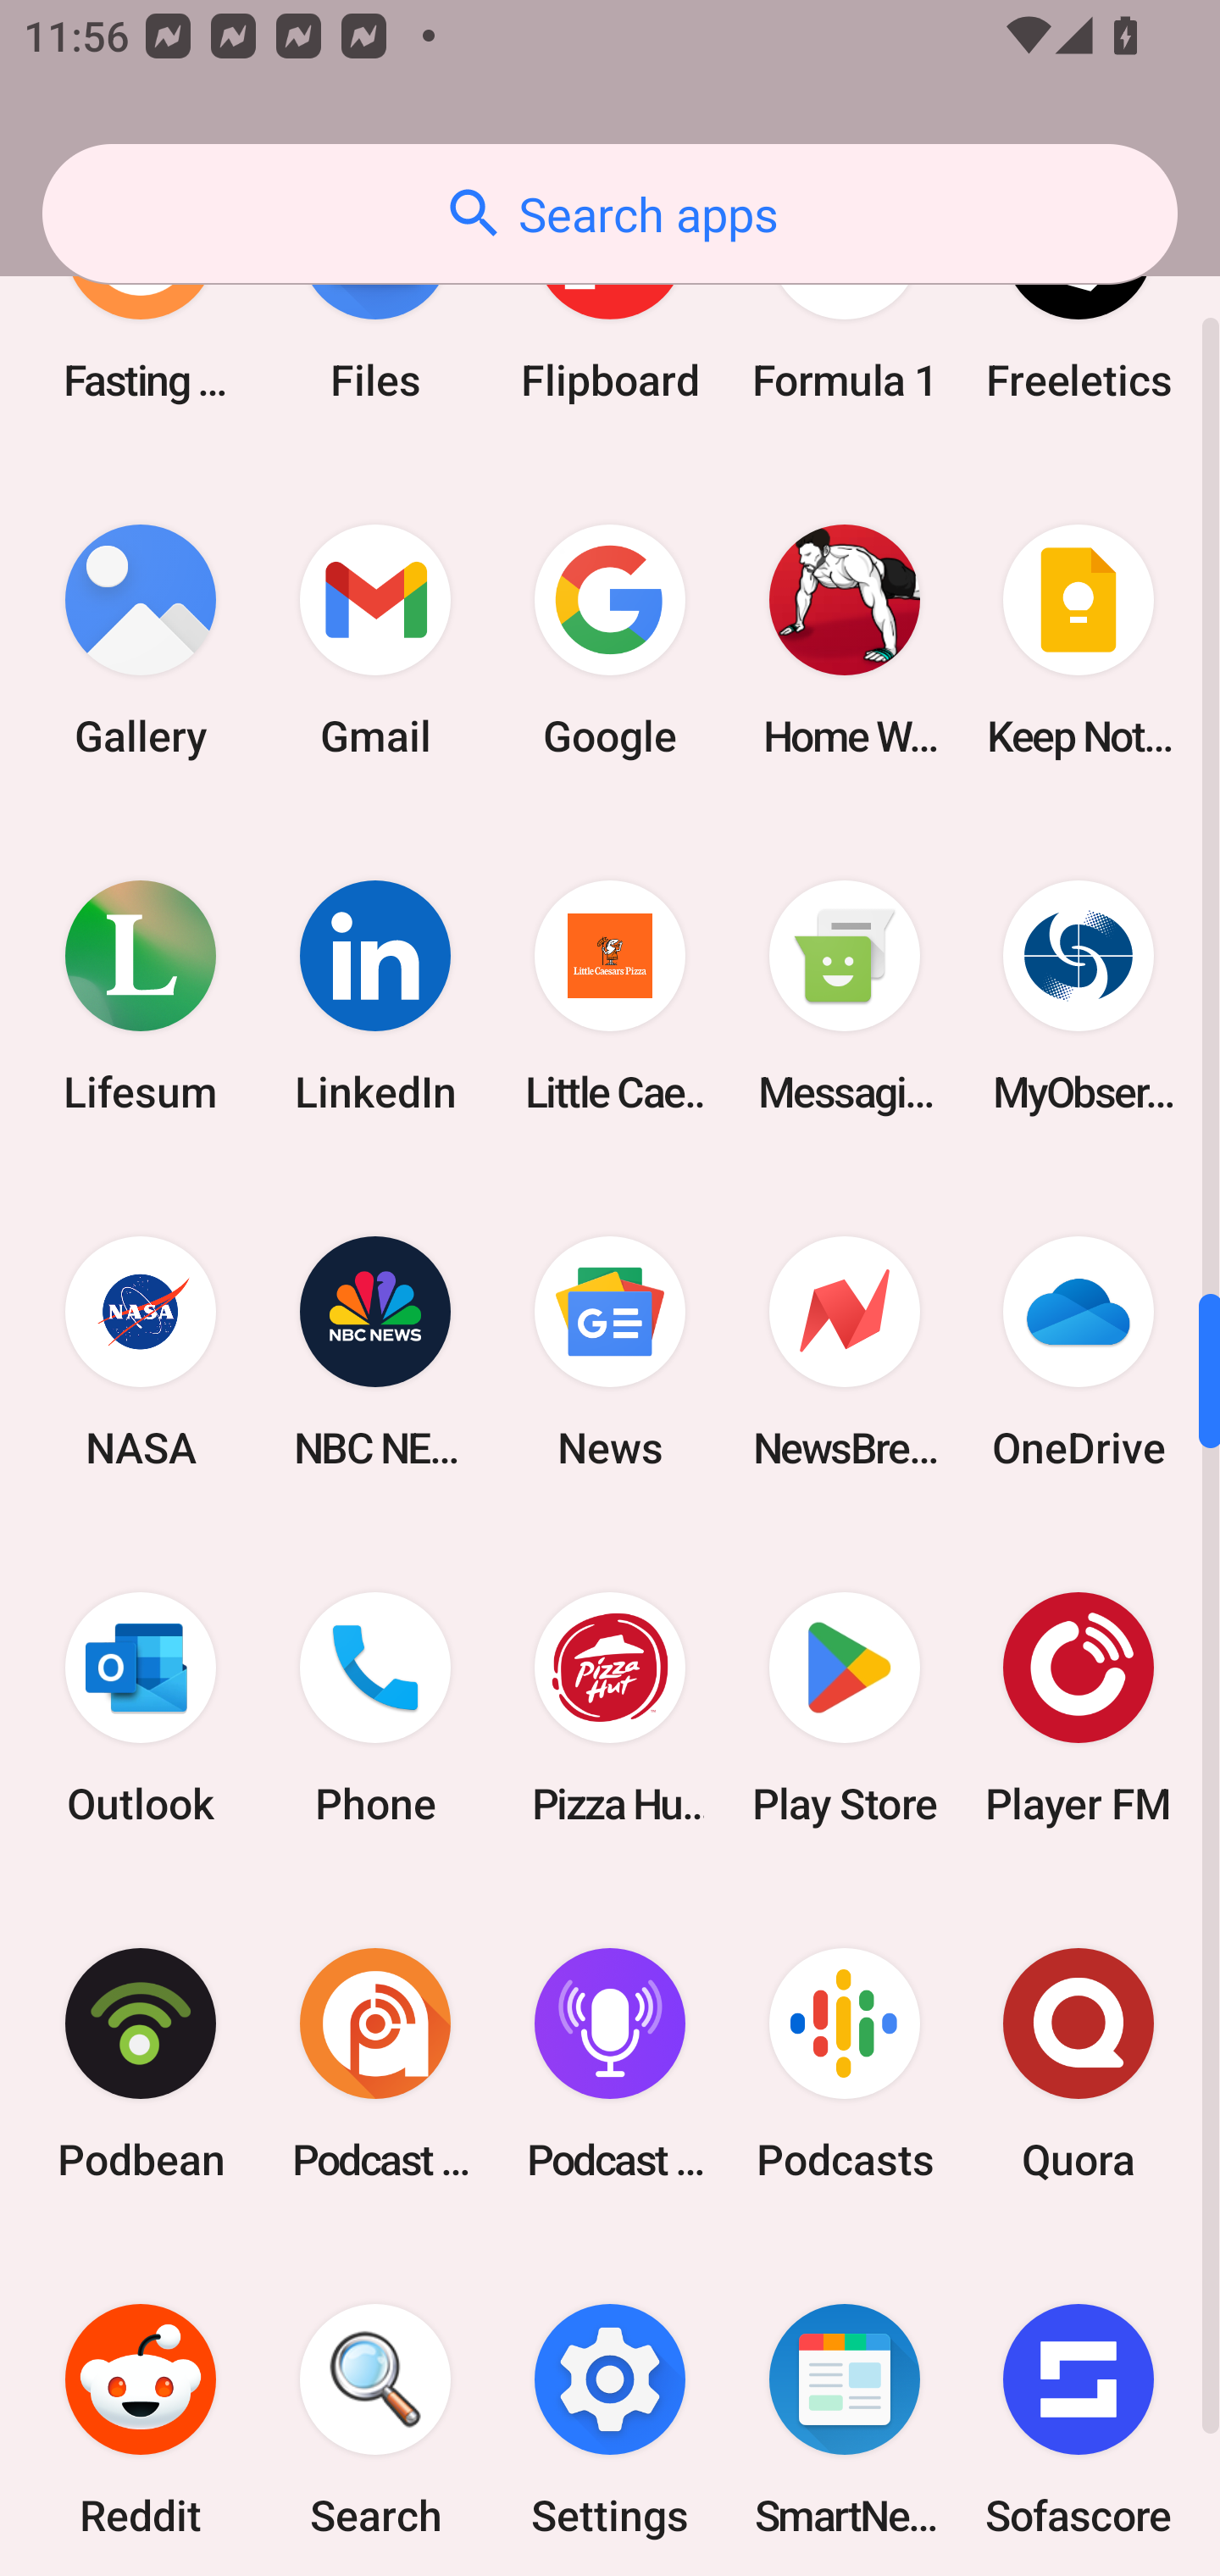 The height and width of the screenshot is (2576, 1220). Describe the element at coordinates (844, 1352) in the screenshot. I see `NewsBreak` at that location.